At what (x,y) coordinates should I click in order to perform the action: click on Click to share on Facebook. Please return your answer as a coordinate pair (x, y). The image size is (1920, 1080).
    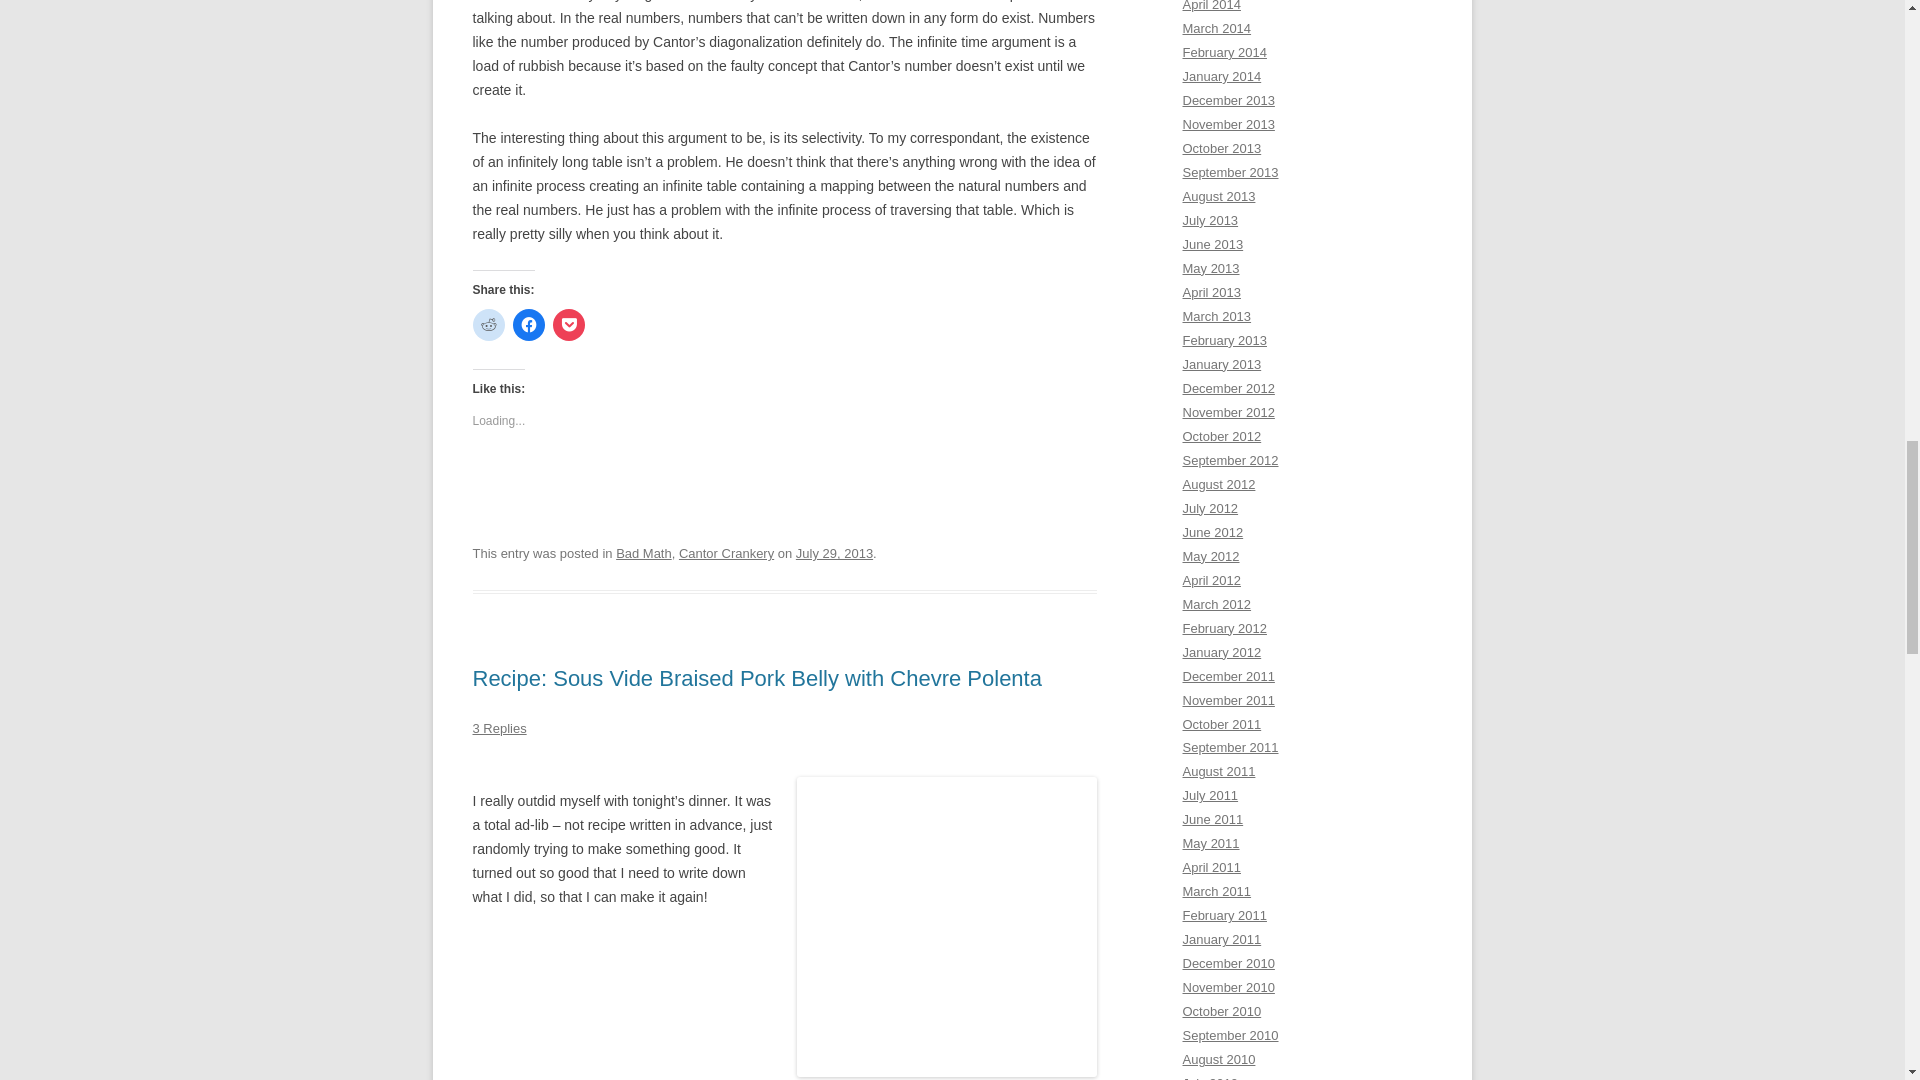
    Looking at the image, I should click on (528, 324).